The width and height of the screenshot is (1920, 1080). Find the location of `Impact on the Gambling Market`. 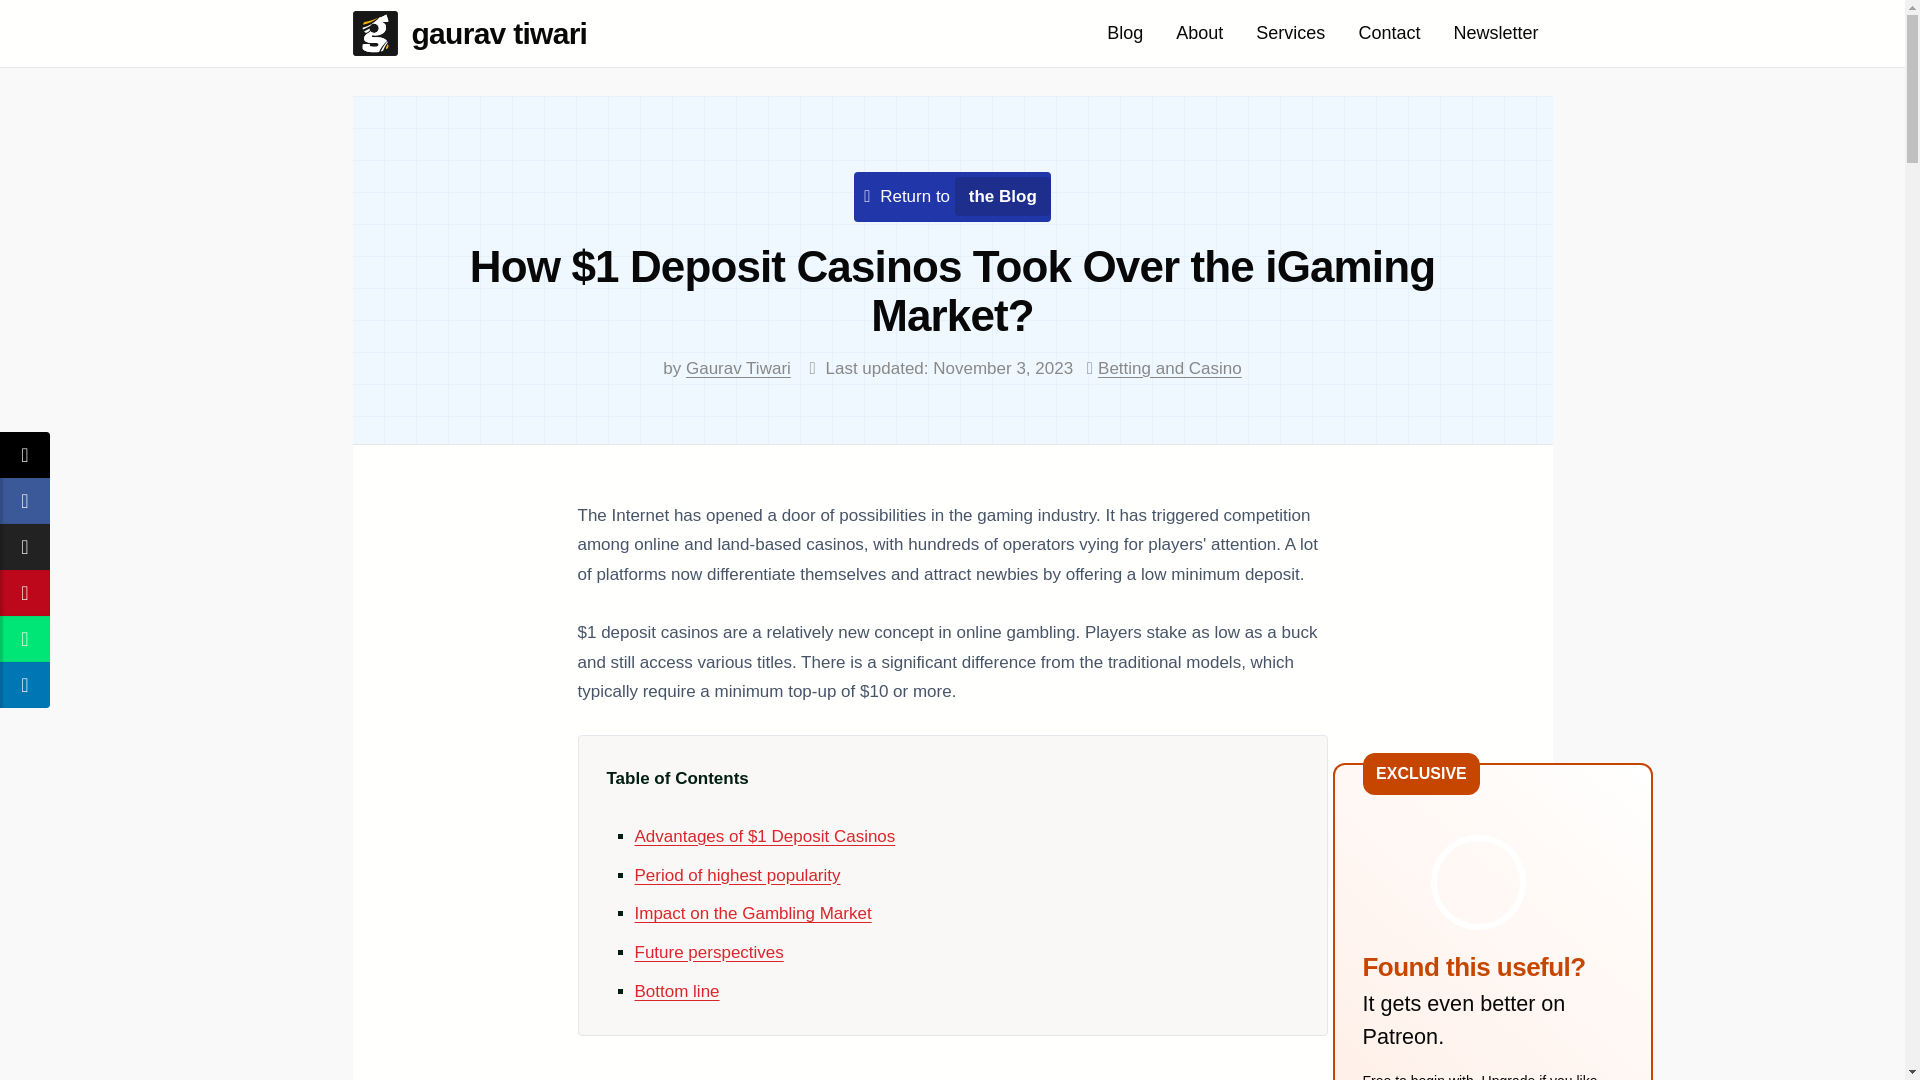

Impact on the Gambling Market is located at coordinates (752, 913).